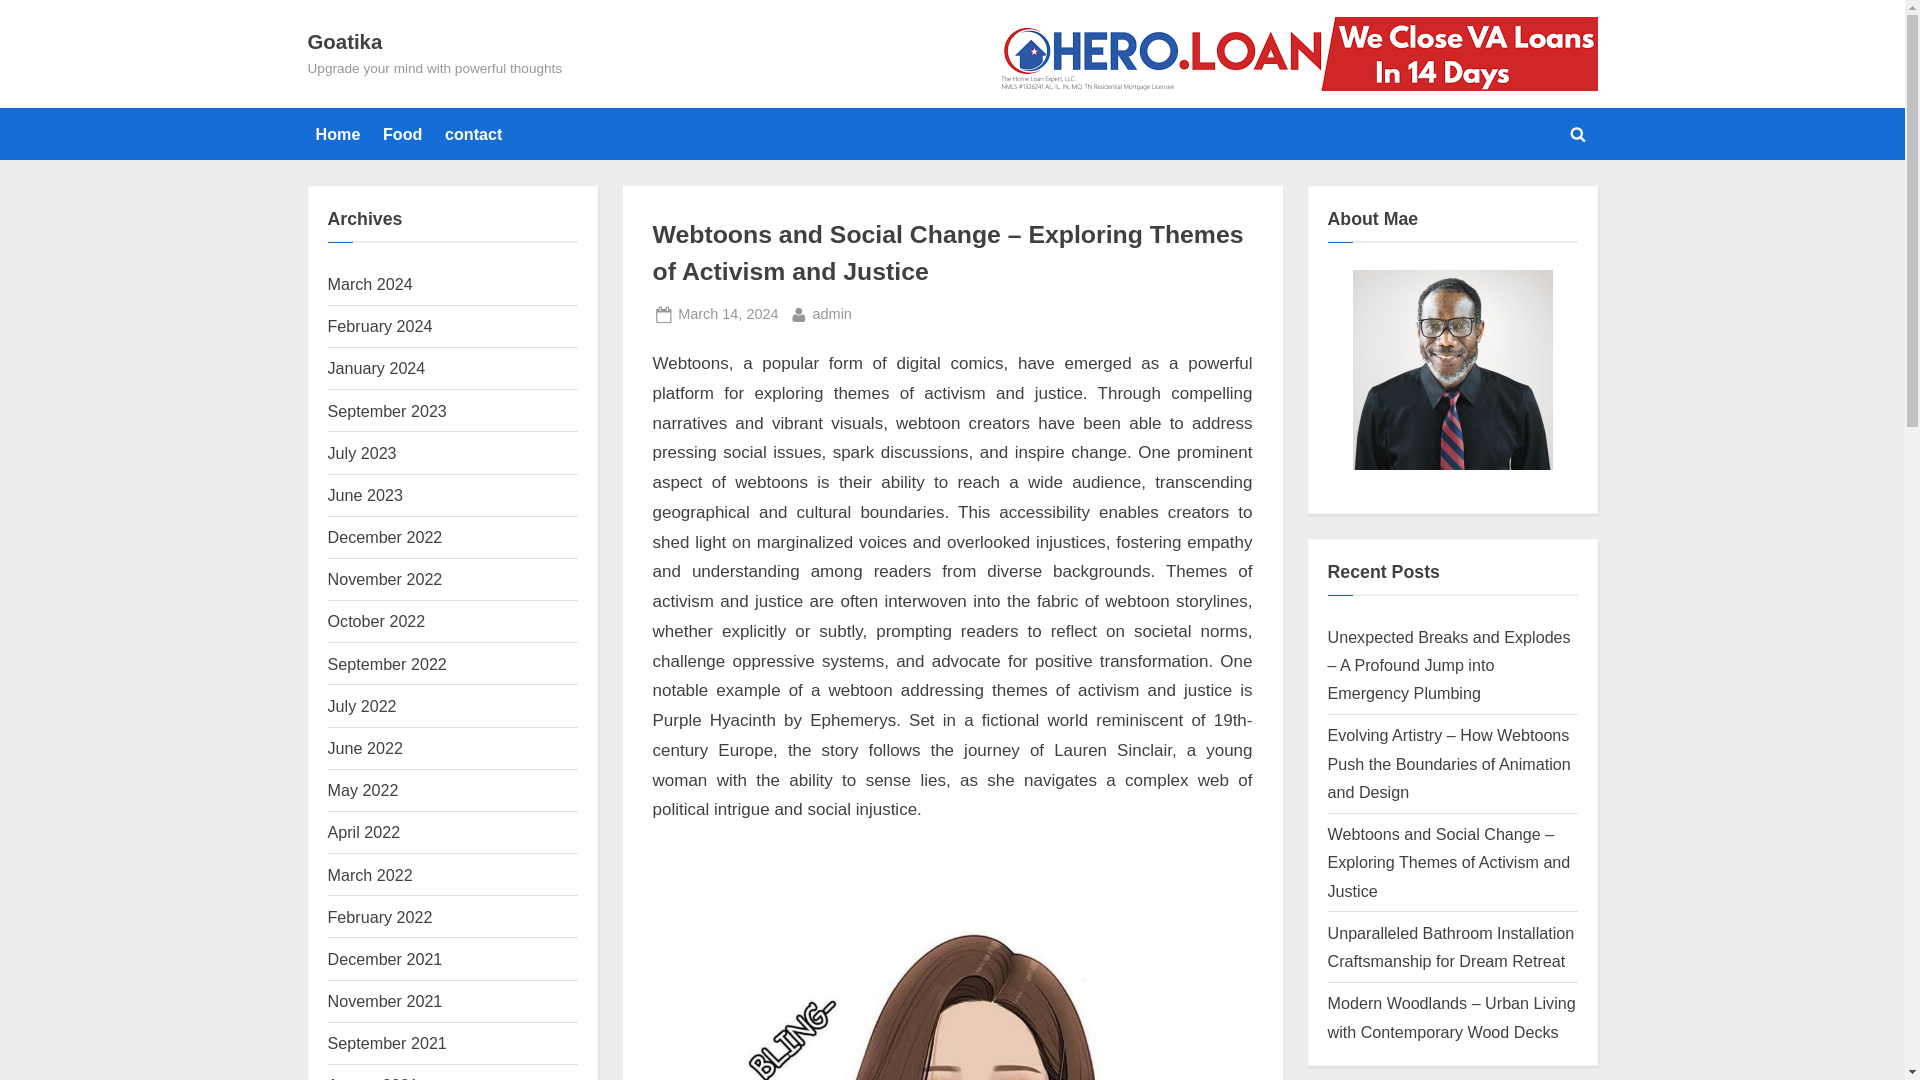 This screenshot has height=1080, width=1920. Describe the element at coordinates (474, 134) in the screenshot. I see `contact` at that location.